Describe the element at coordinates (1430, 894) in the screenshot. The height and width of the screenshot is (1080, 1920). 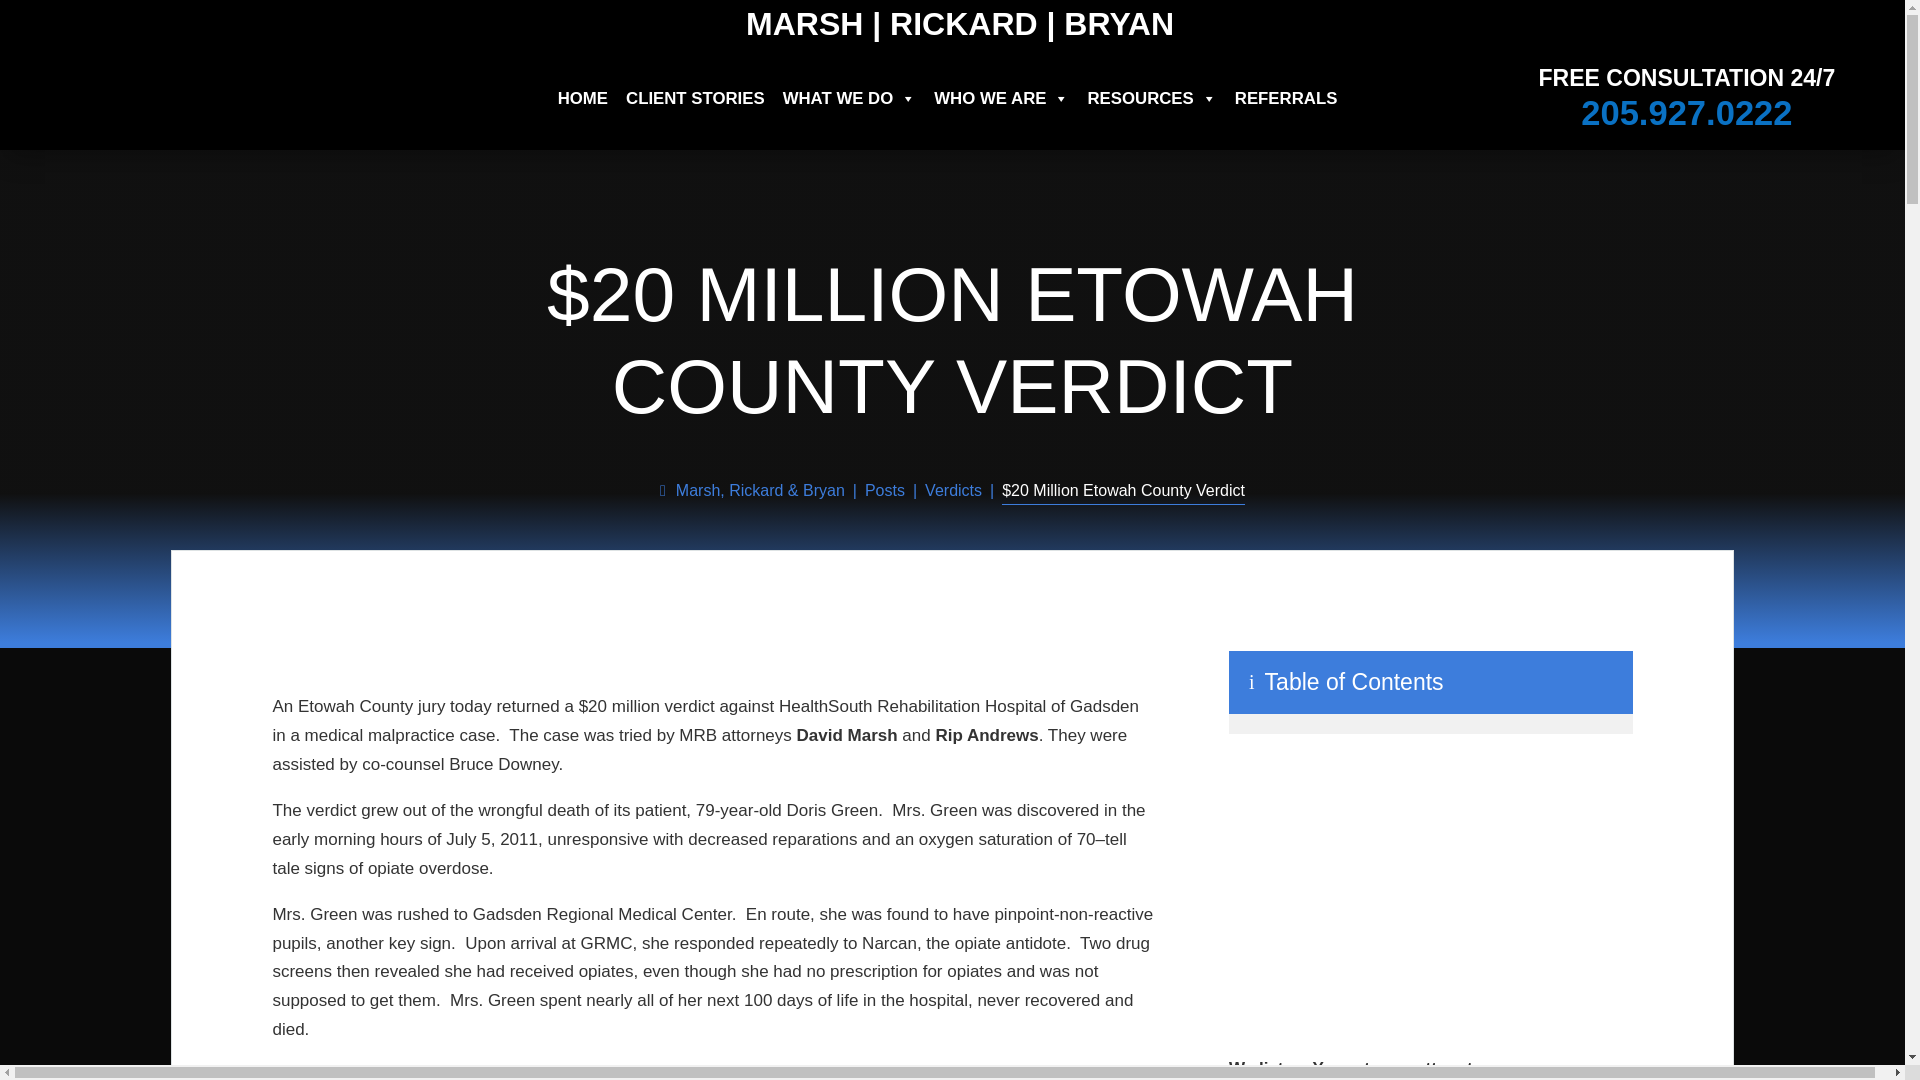
I see `MRB Trial Attorneys in Alabama wrongful death` at that location.